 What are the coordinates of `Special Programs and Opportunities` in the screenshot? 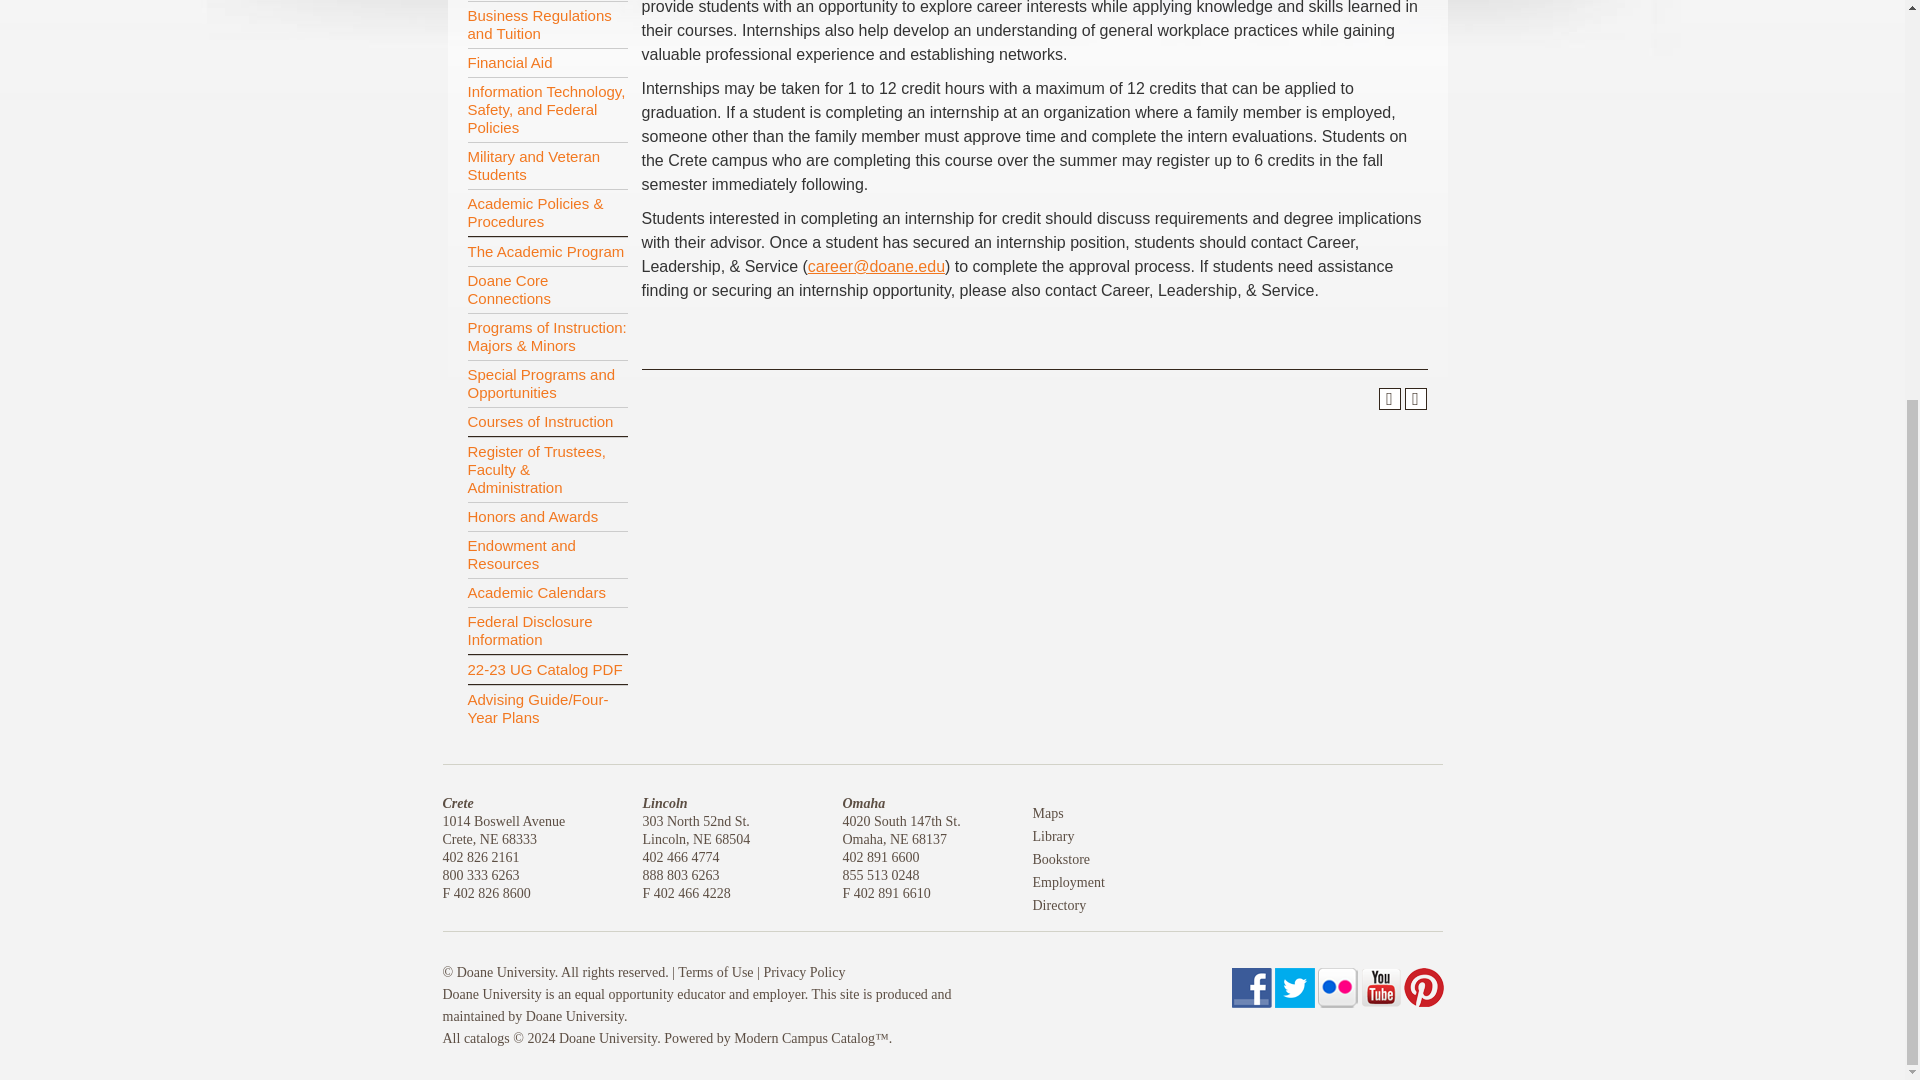 It's located at (548, 383).